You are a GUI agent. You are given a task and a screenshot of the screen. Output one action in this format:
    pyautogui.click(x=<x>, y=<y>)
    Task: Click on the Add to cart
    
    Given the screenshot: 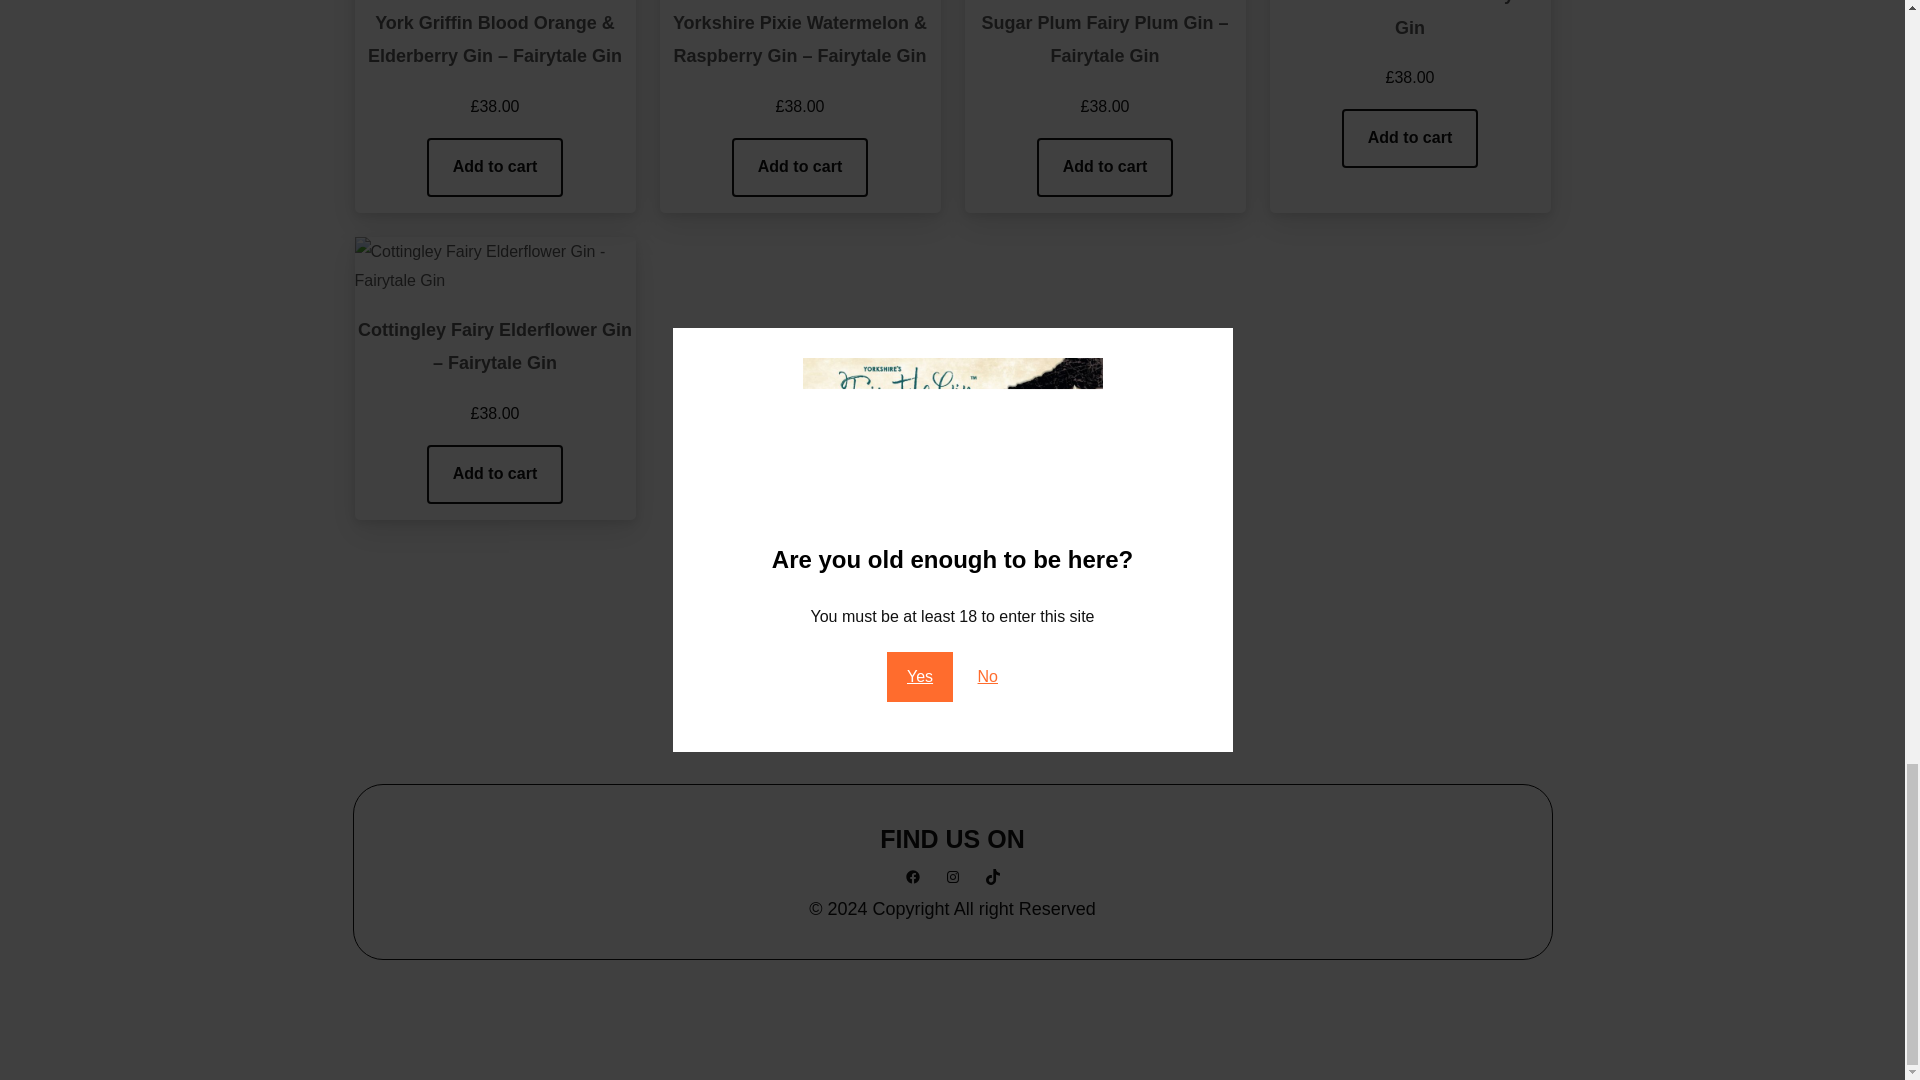 What is the action you would take?
    pyautogui.click(x=799, y=167)
    